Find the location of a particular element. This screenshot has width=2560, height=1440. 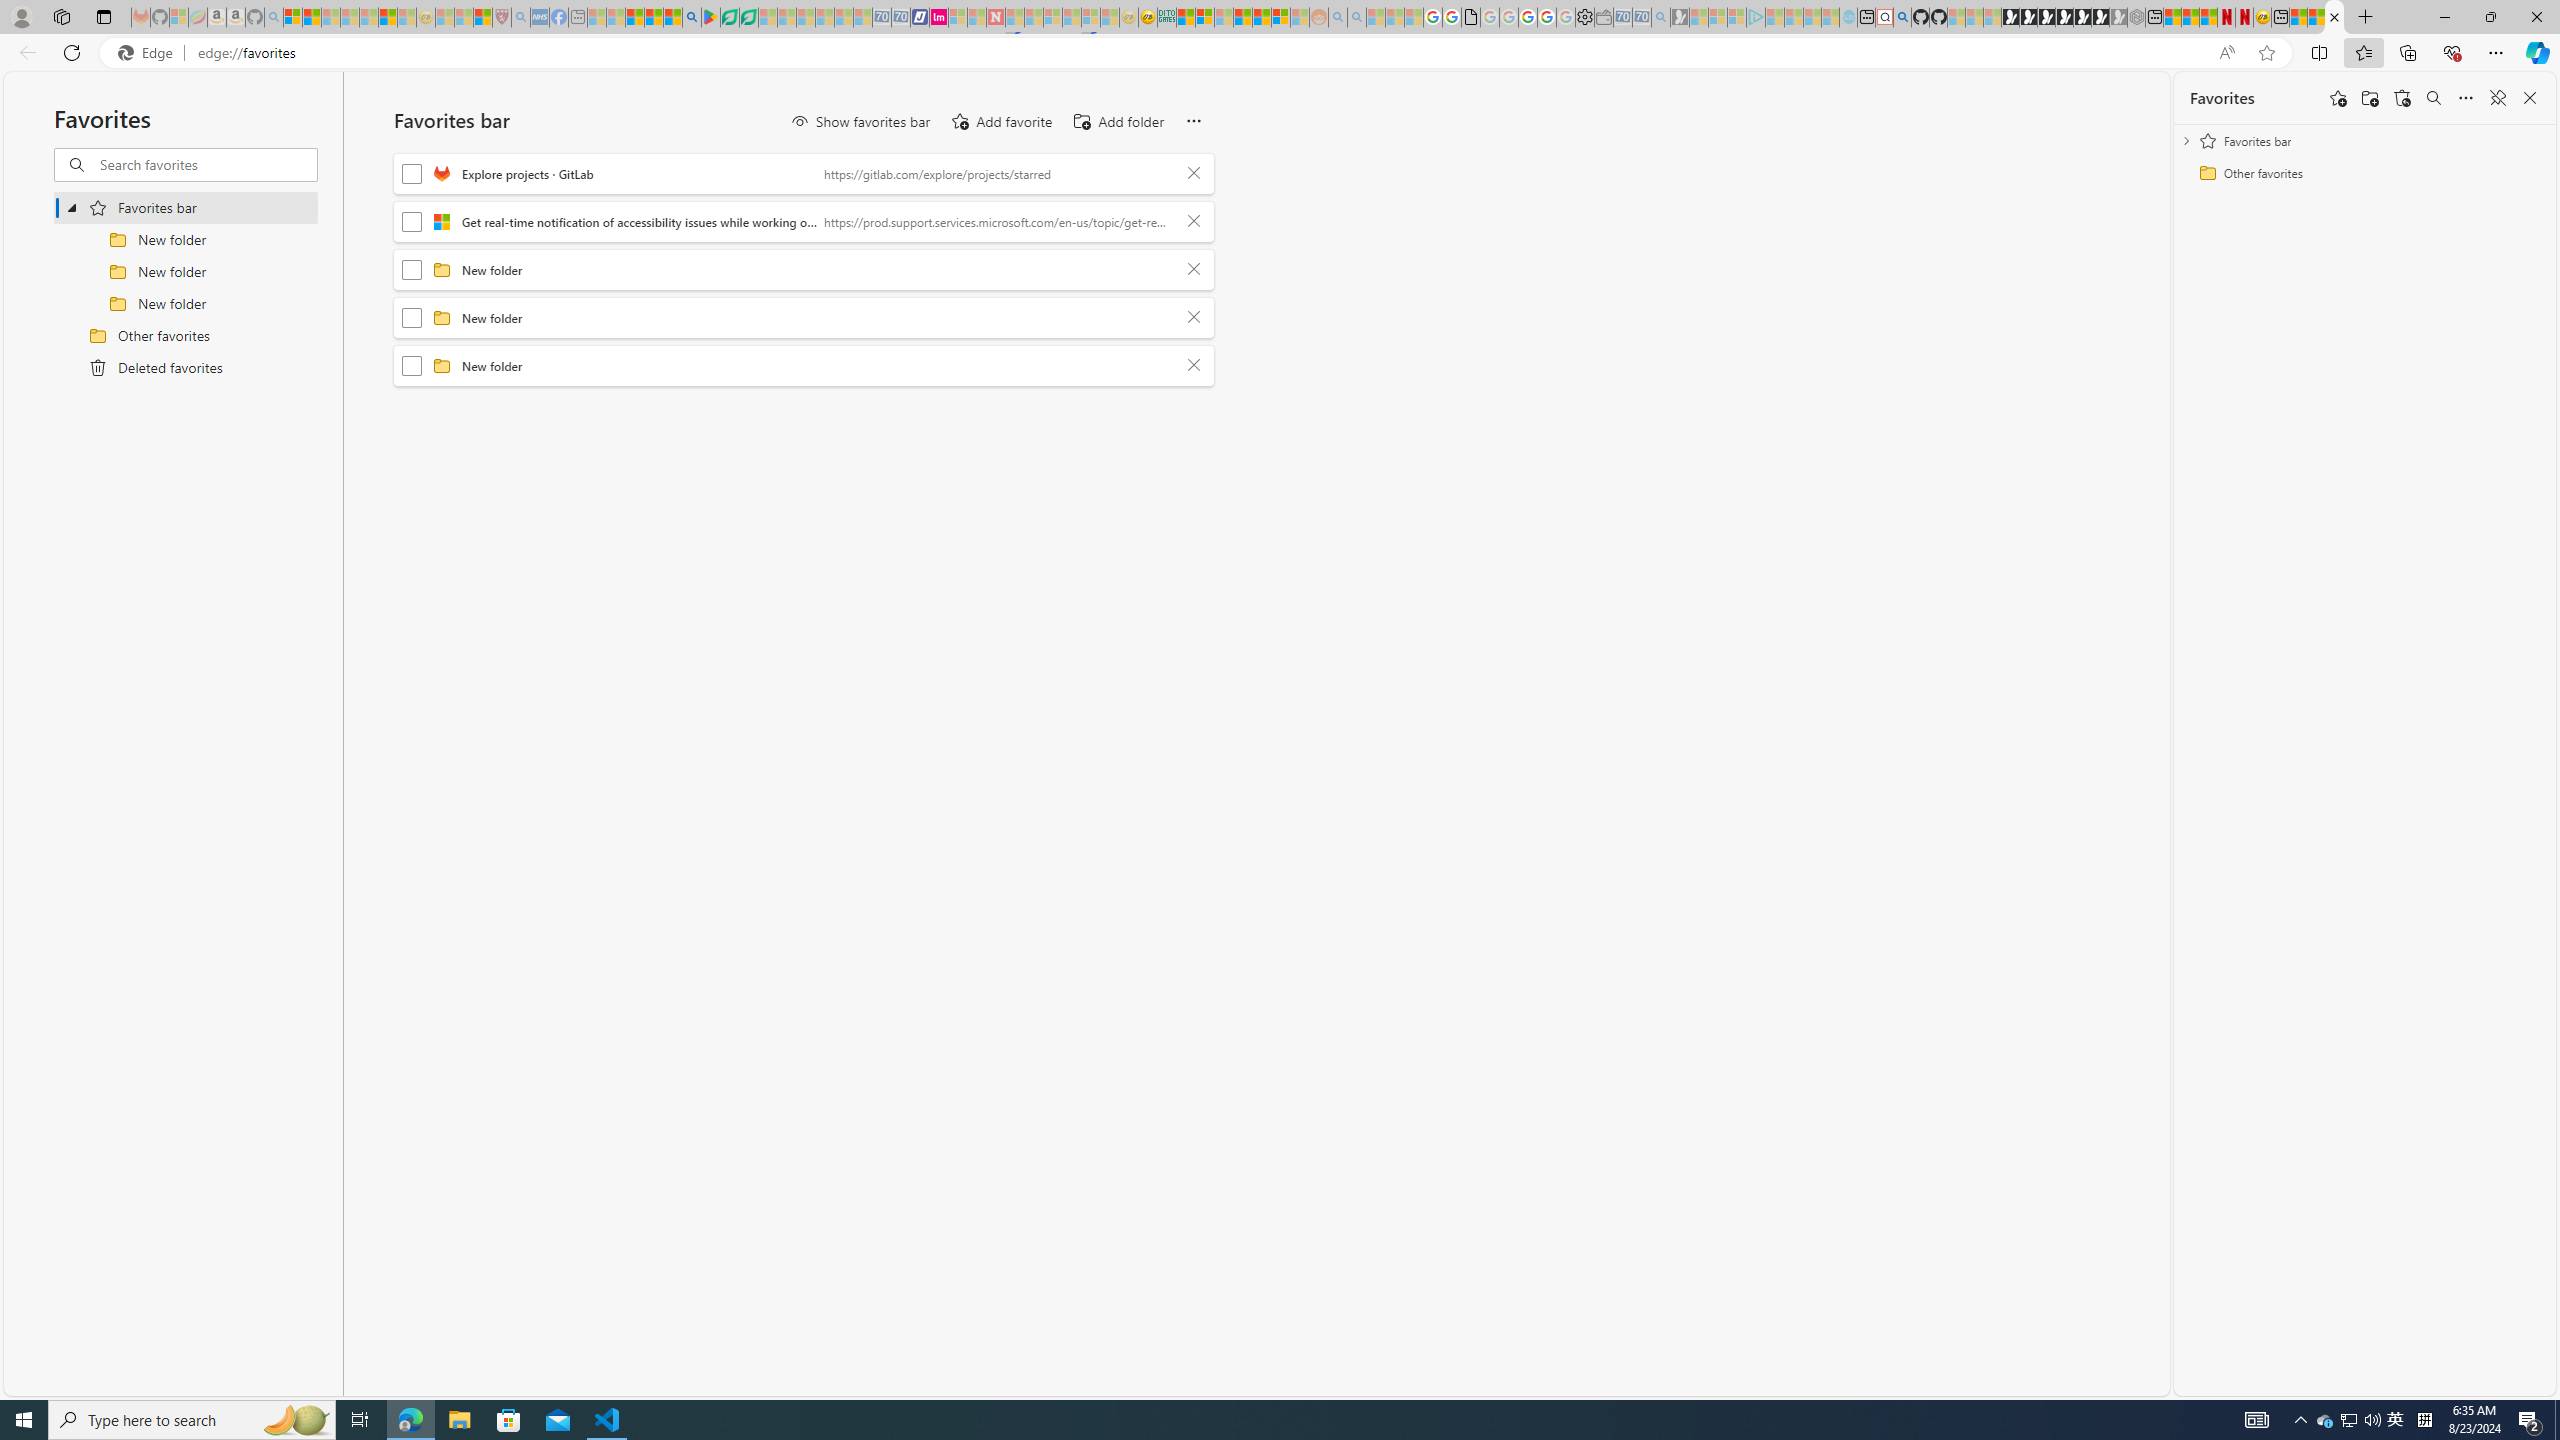

Add favorite is located at coordinates (1000, 122).